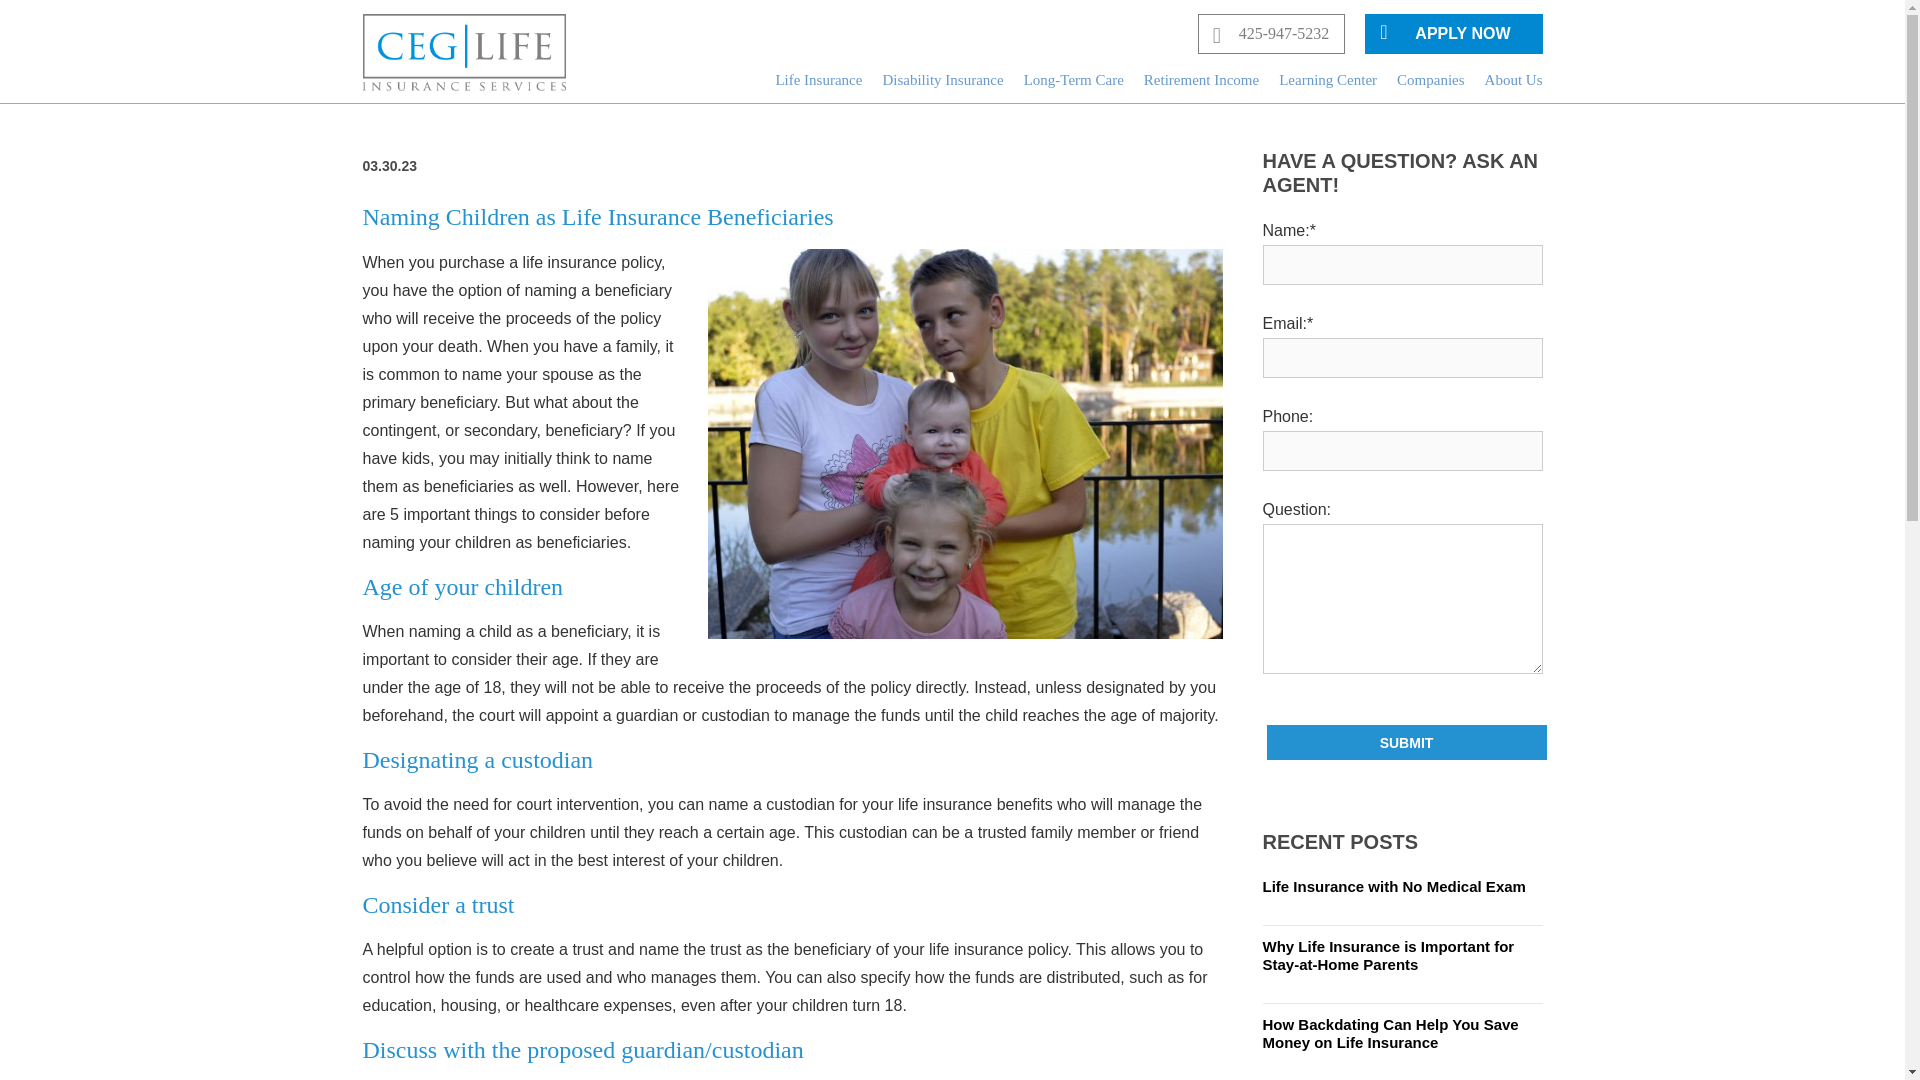 This screenshot has height=1080, width=1920. What do you see at coordinates (1327, 85) in the screenshot?
I see `Learning Center` at bounding box center [1327, 85].